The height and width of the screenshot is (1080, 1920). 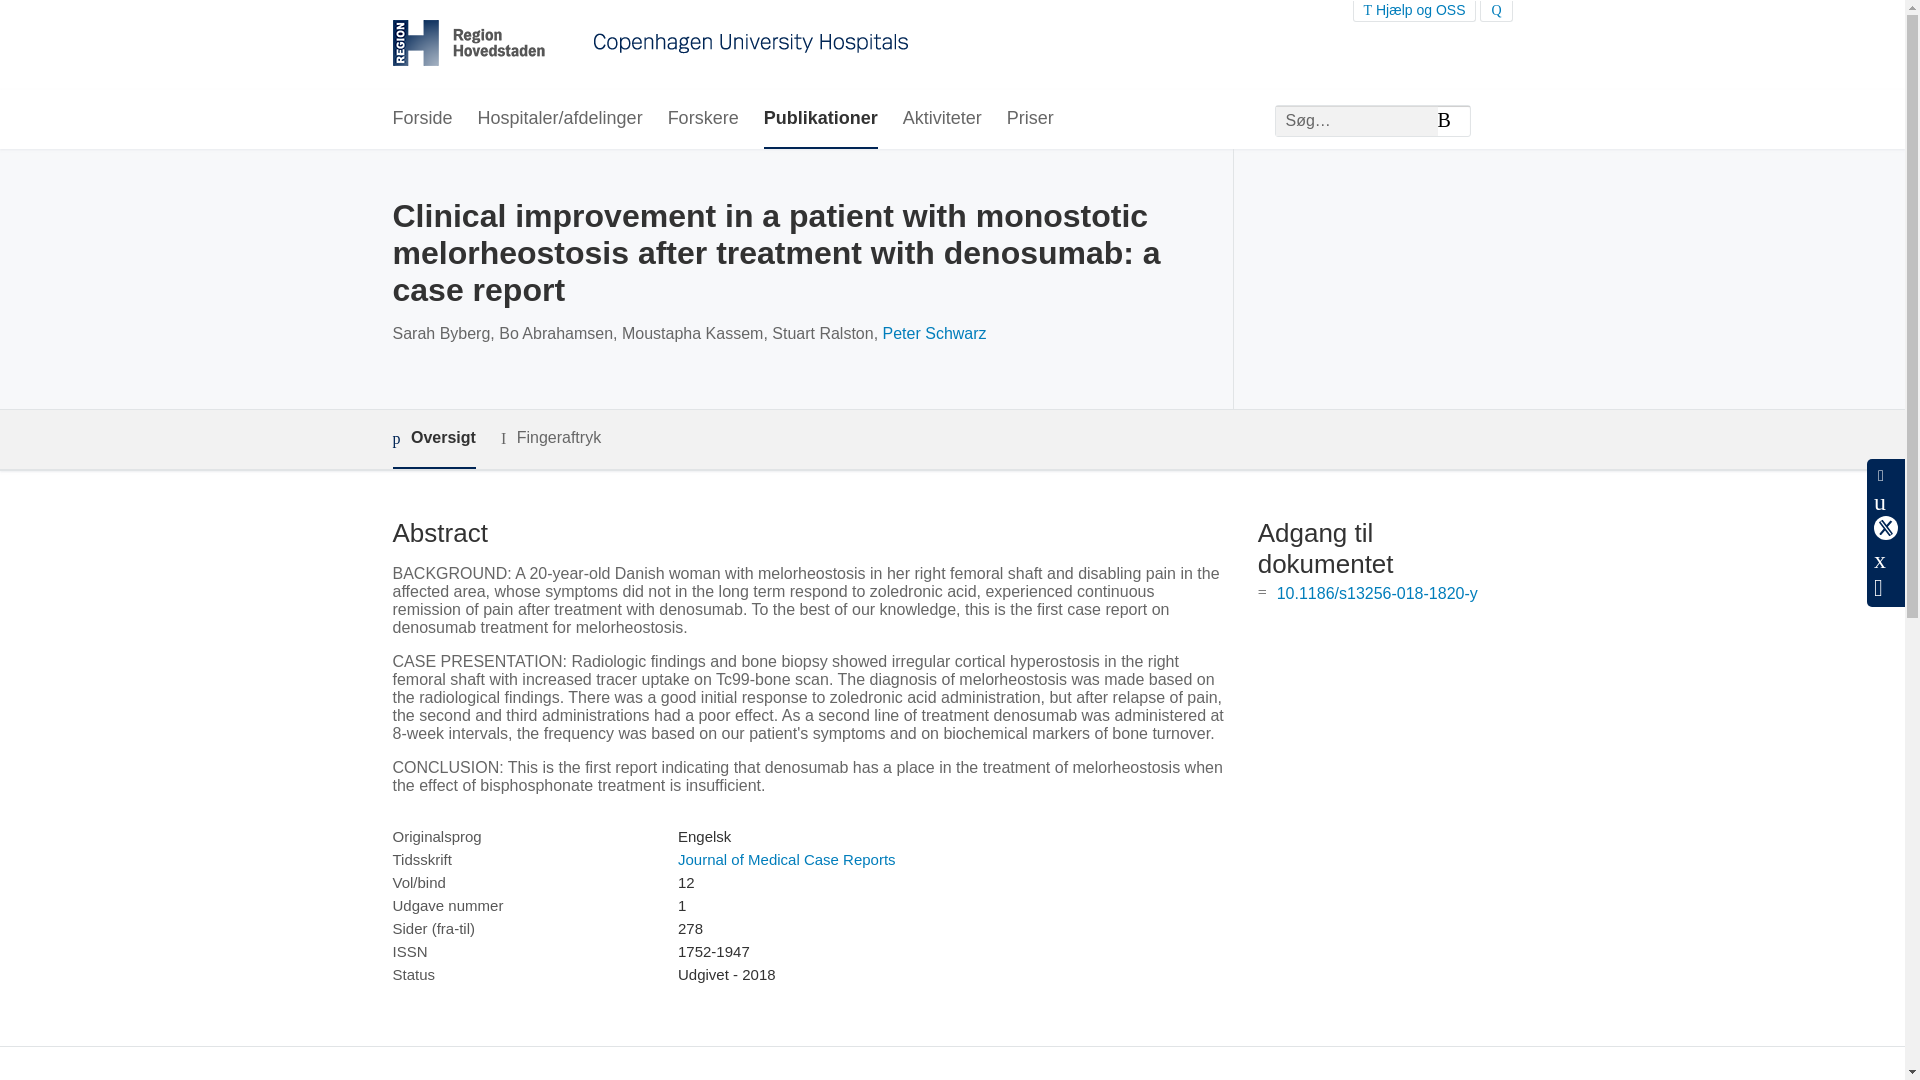 What do you see at coordinates (432, 439) in the screenshot?
I see `Oversigt` at bounding box center [432, 439].